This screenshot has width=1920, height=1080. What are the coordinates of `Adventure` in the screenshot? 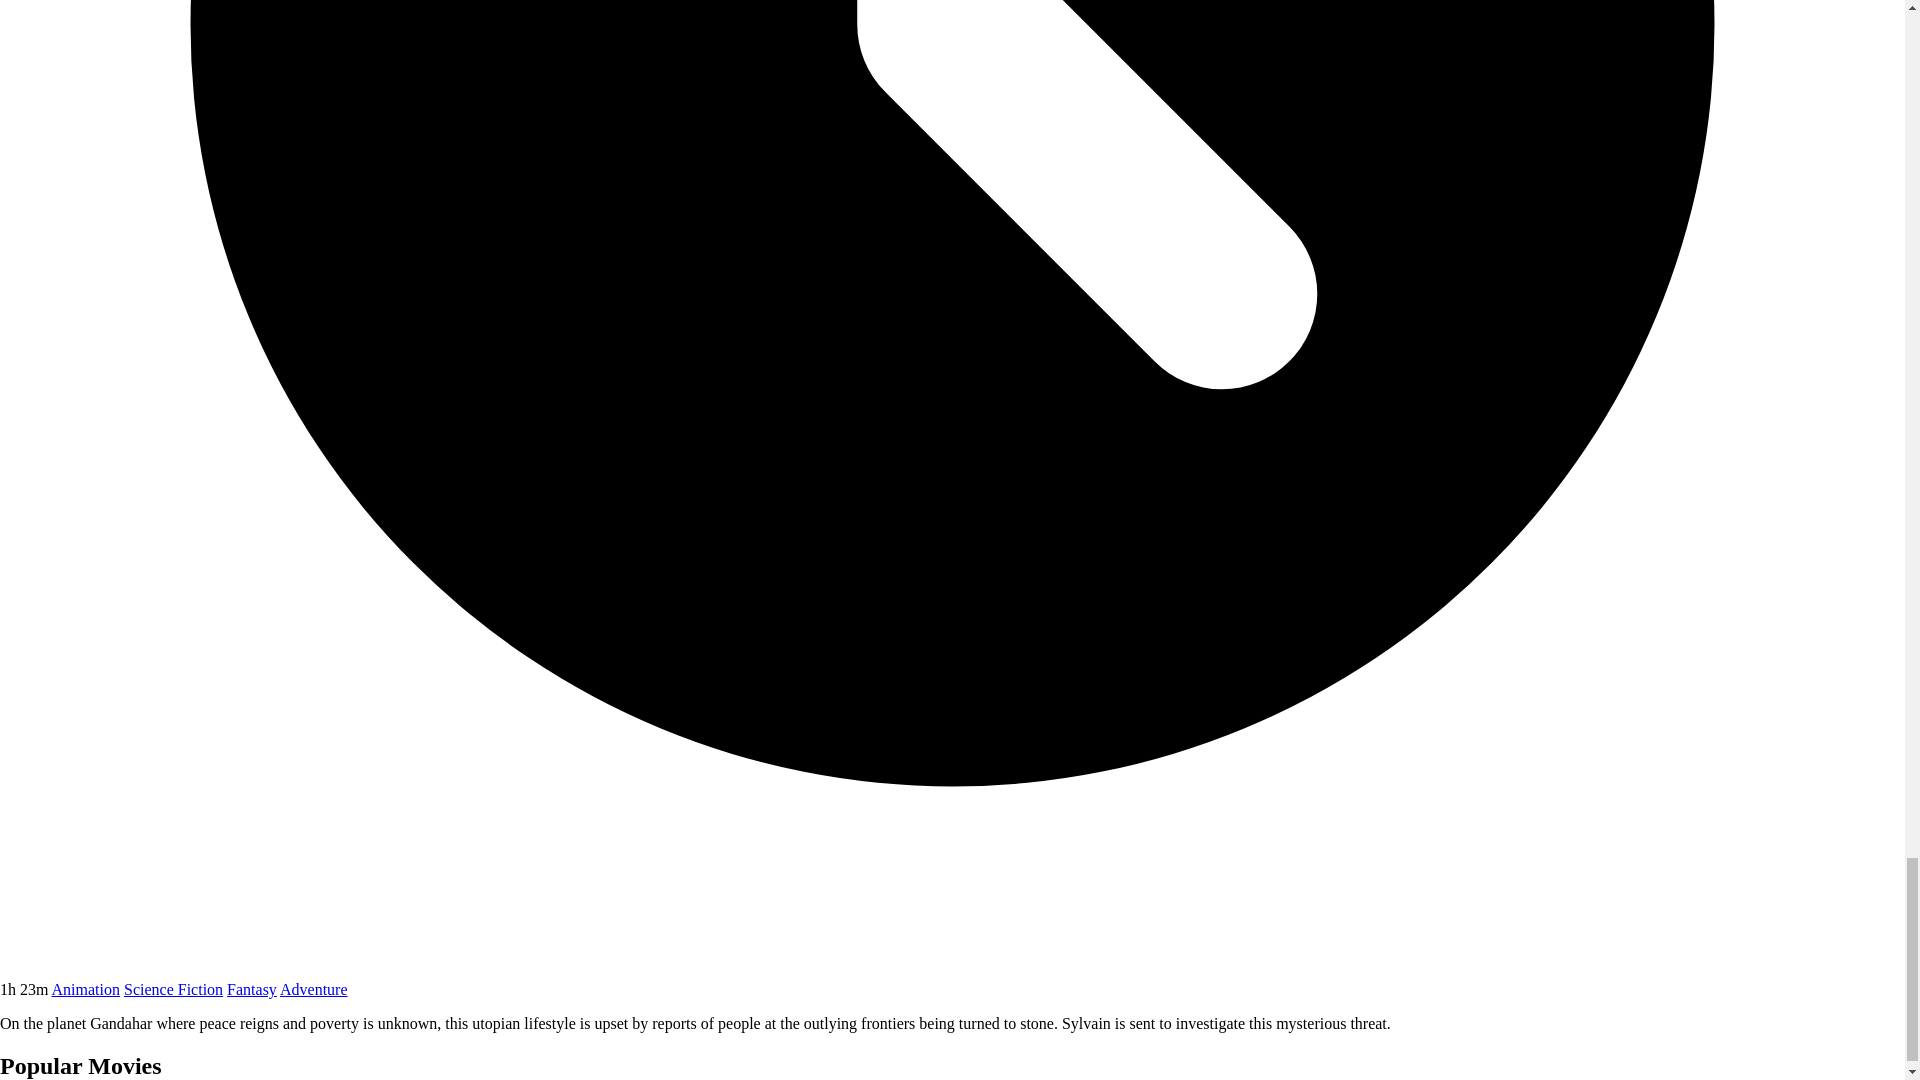 It's located at (314, 988).